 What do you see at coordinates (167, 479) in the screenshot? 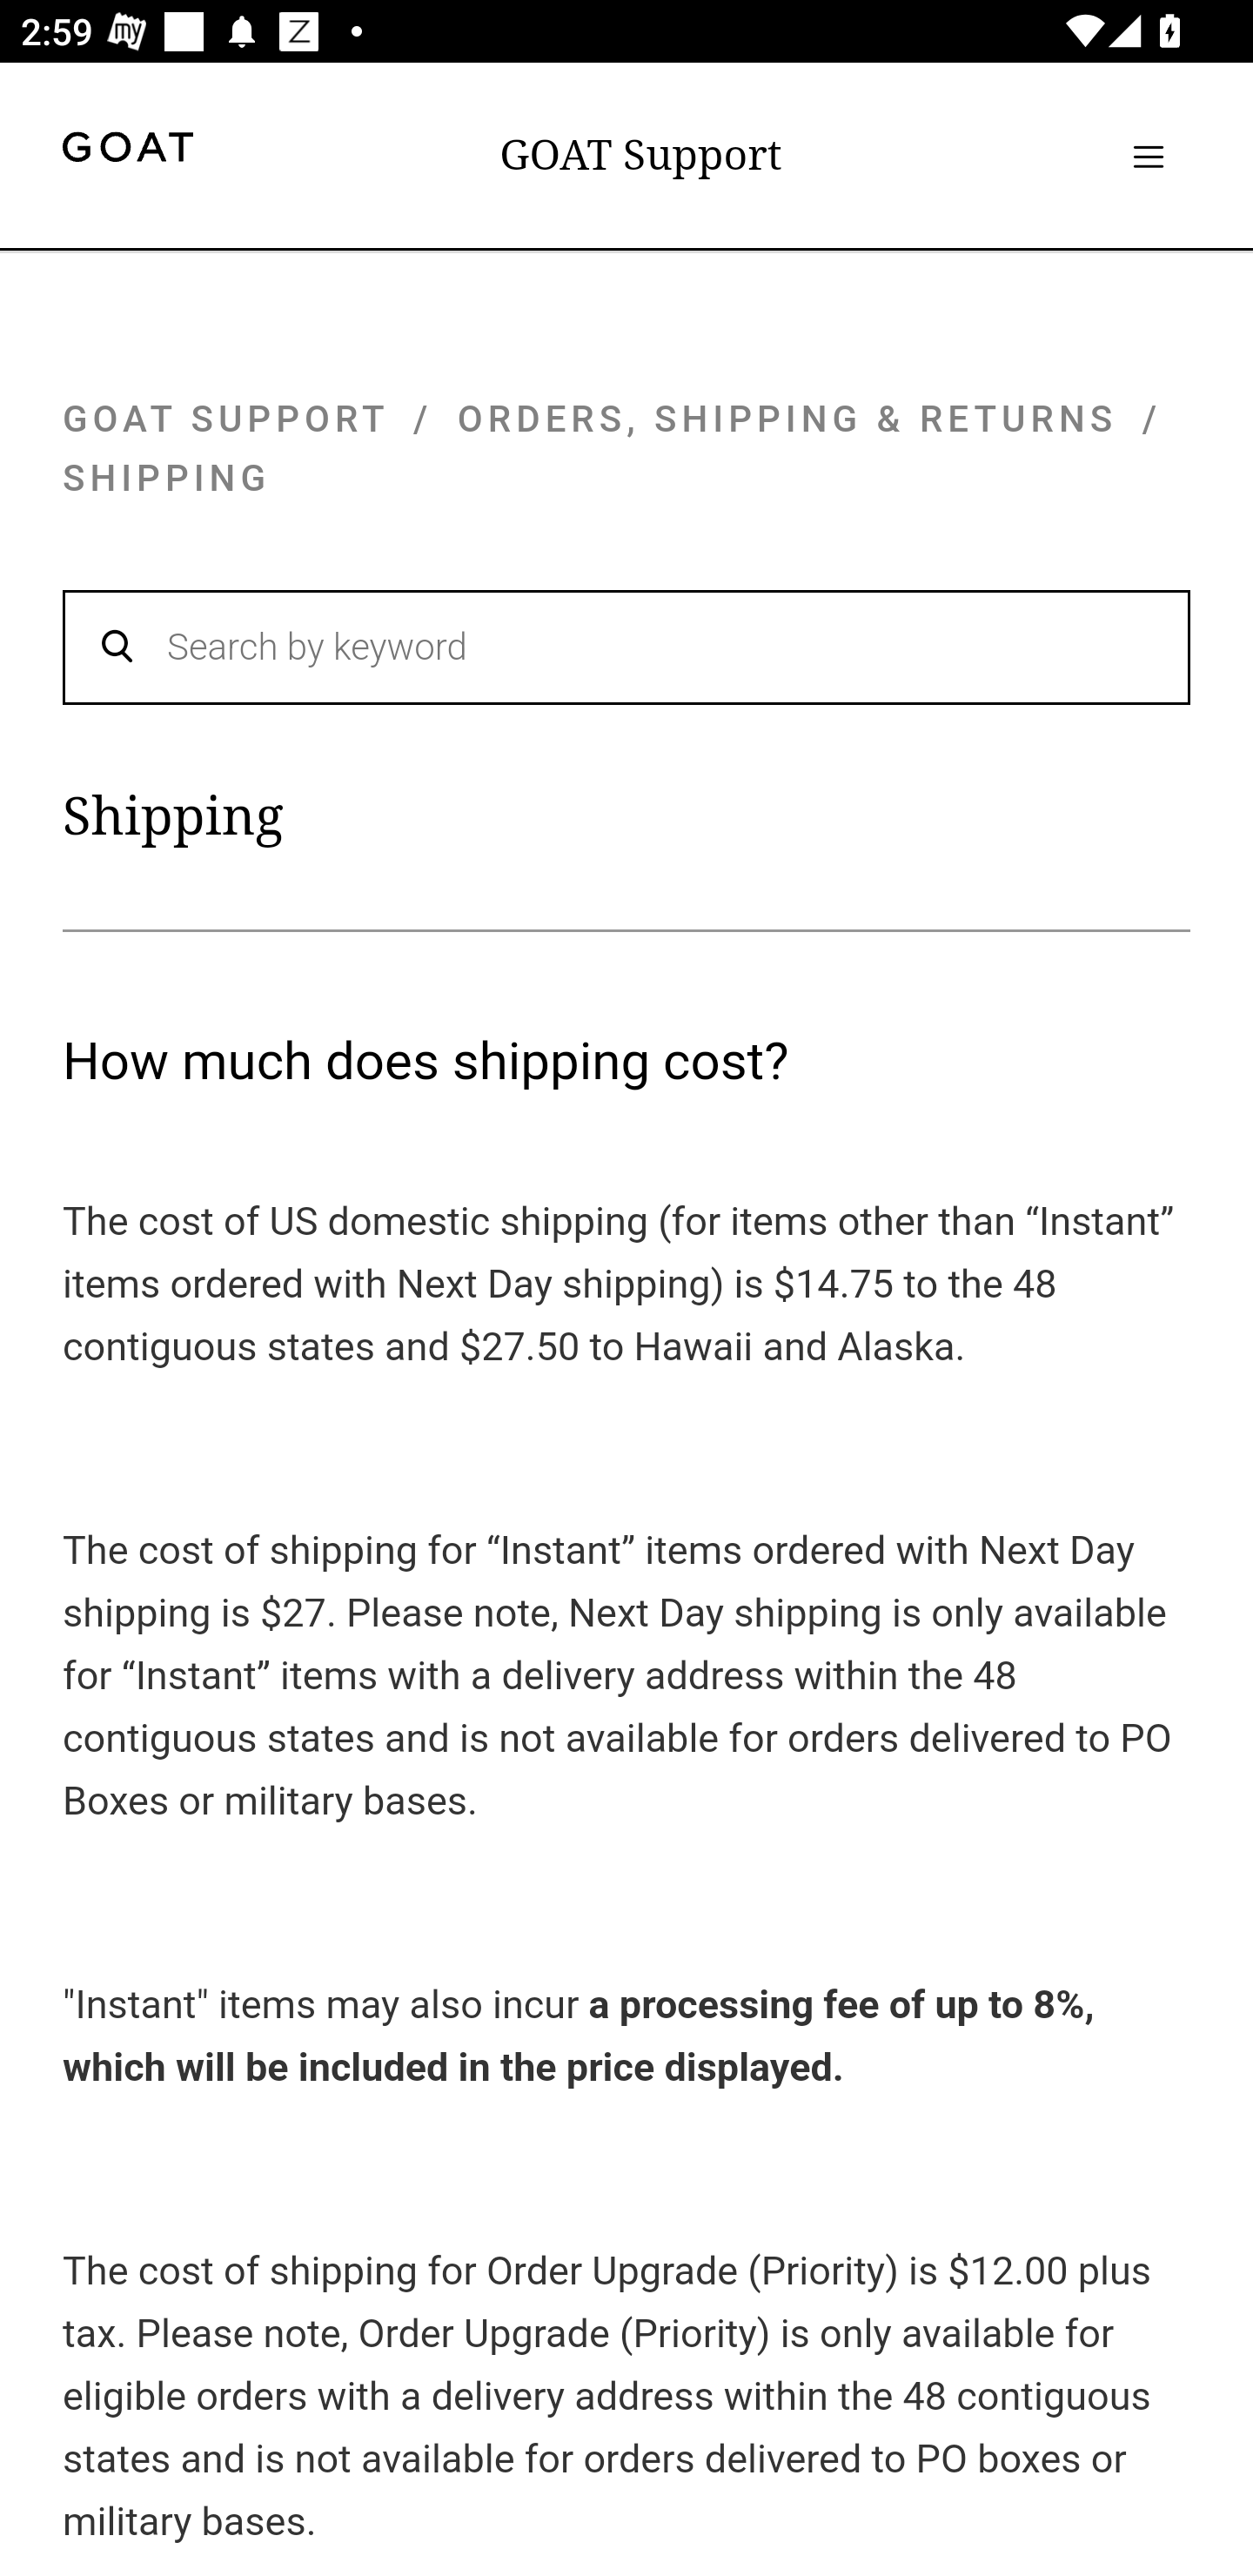
I see `SHIPPING` at bounding box center [167, 479].